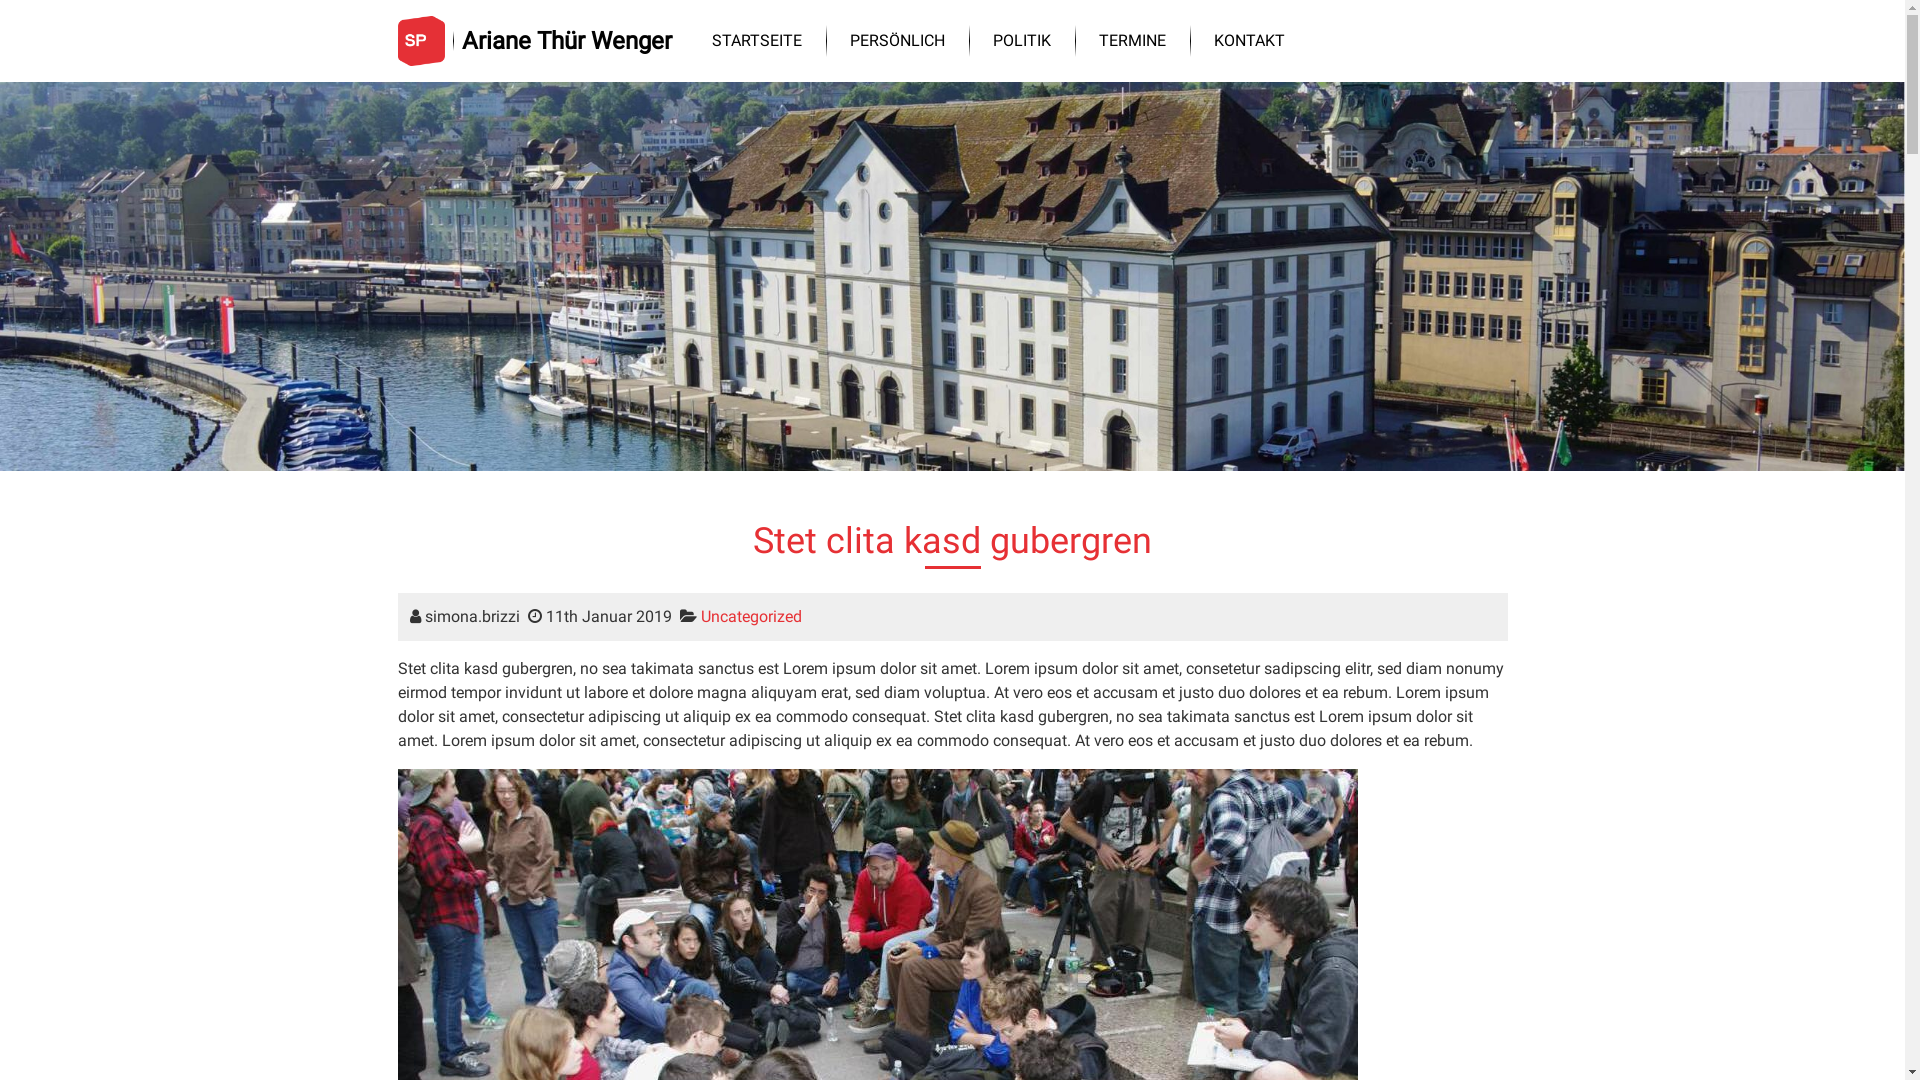 The image size is (1920, 1080). What do you see at coordinates (1132, 41) in the screenshot?
I see `TERMINE` at bounding box center [1132, 41].